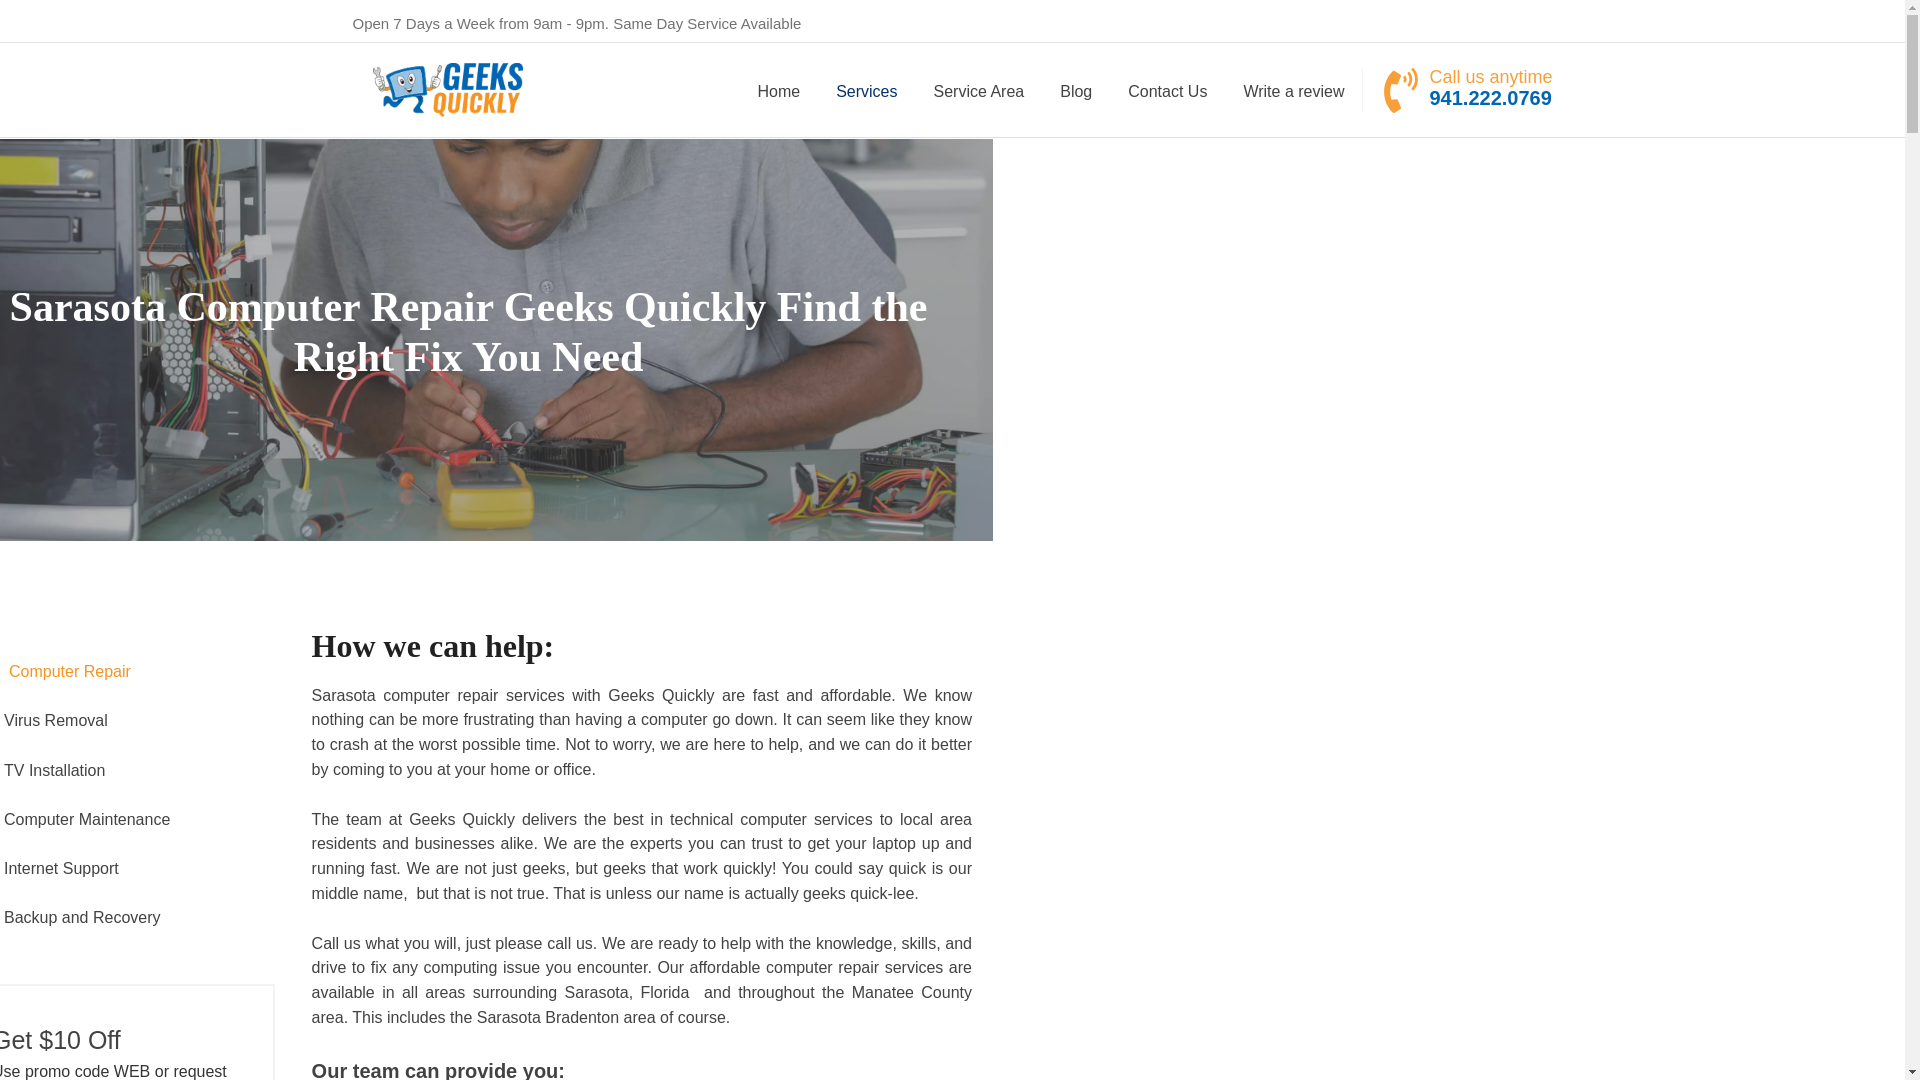 Image resolution: width=1920 pixels, height=1080 pixels. Describe the element at coordinates (137, 720) in the screenshot. I see `Virus Removal` at that location.